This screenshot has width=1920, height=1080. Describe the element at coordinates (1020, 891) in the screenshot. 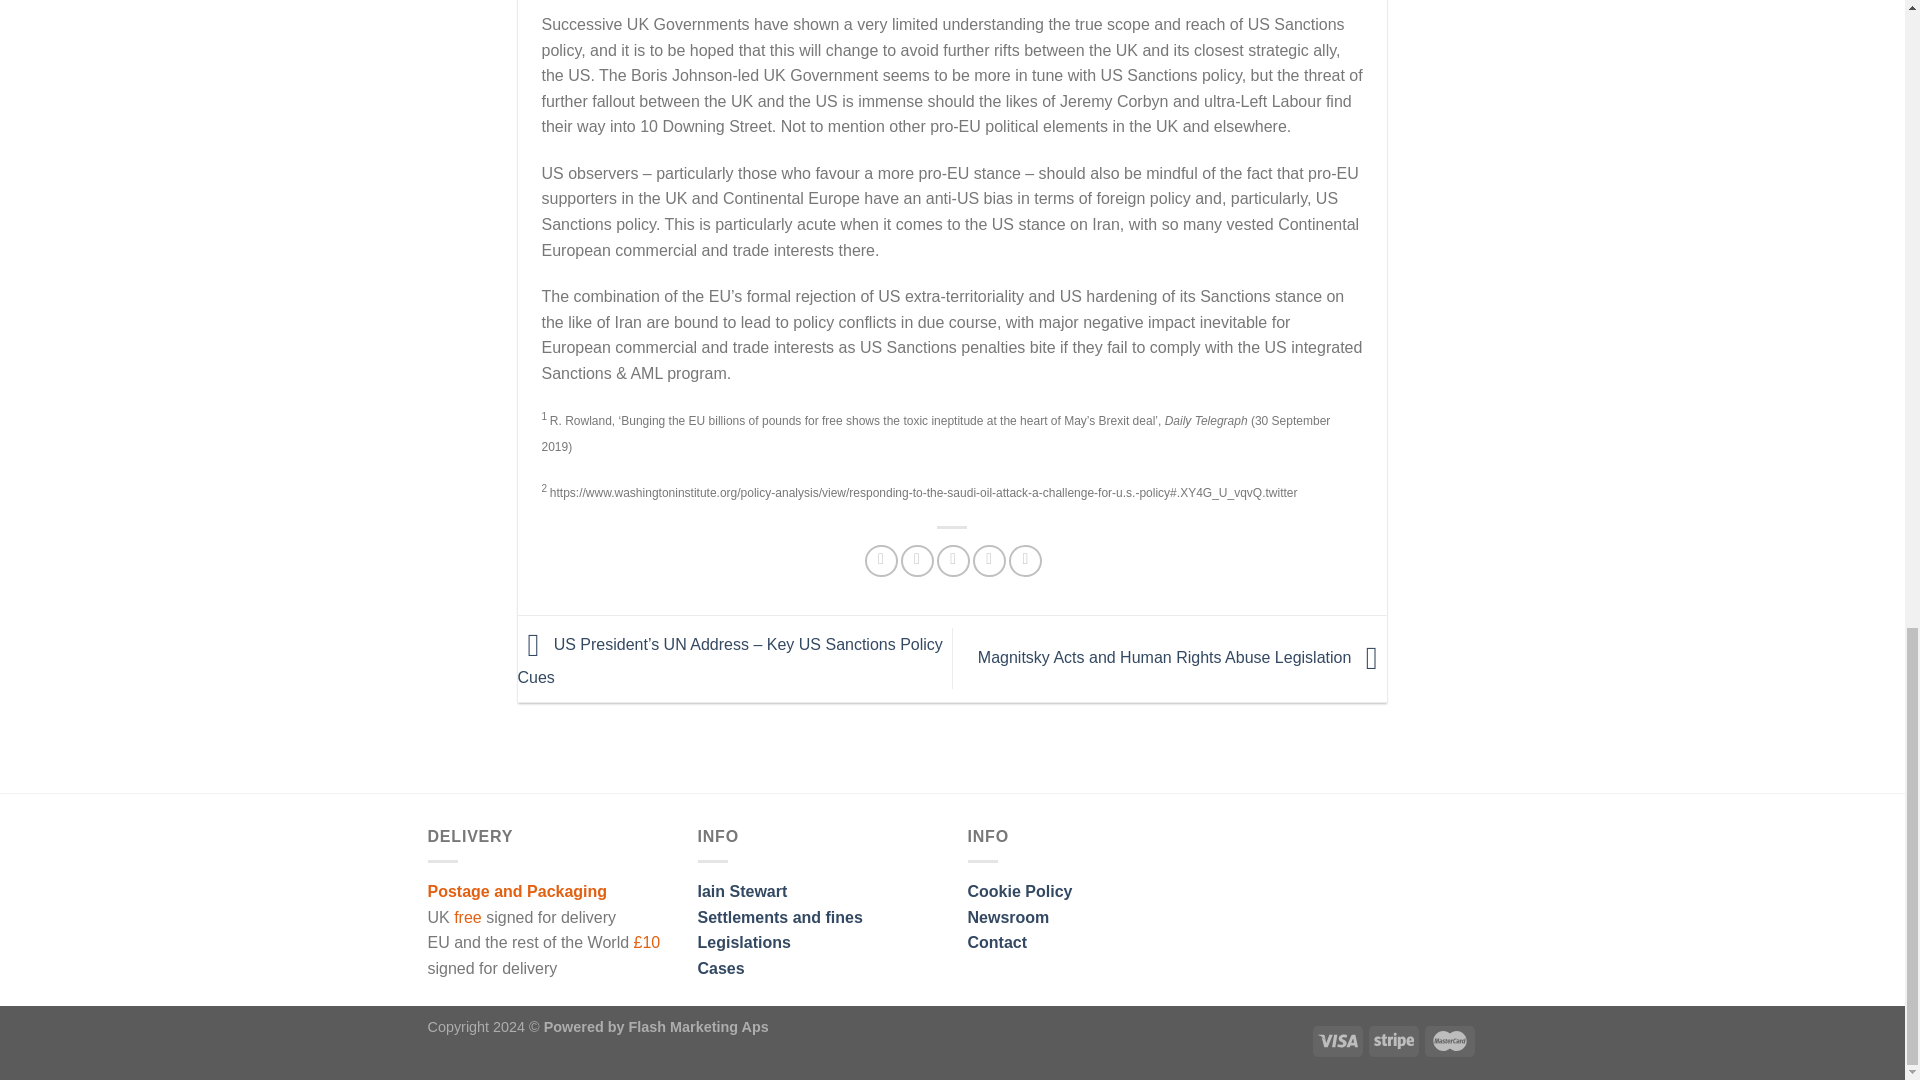

I see `Cookie Policy` at that location.